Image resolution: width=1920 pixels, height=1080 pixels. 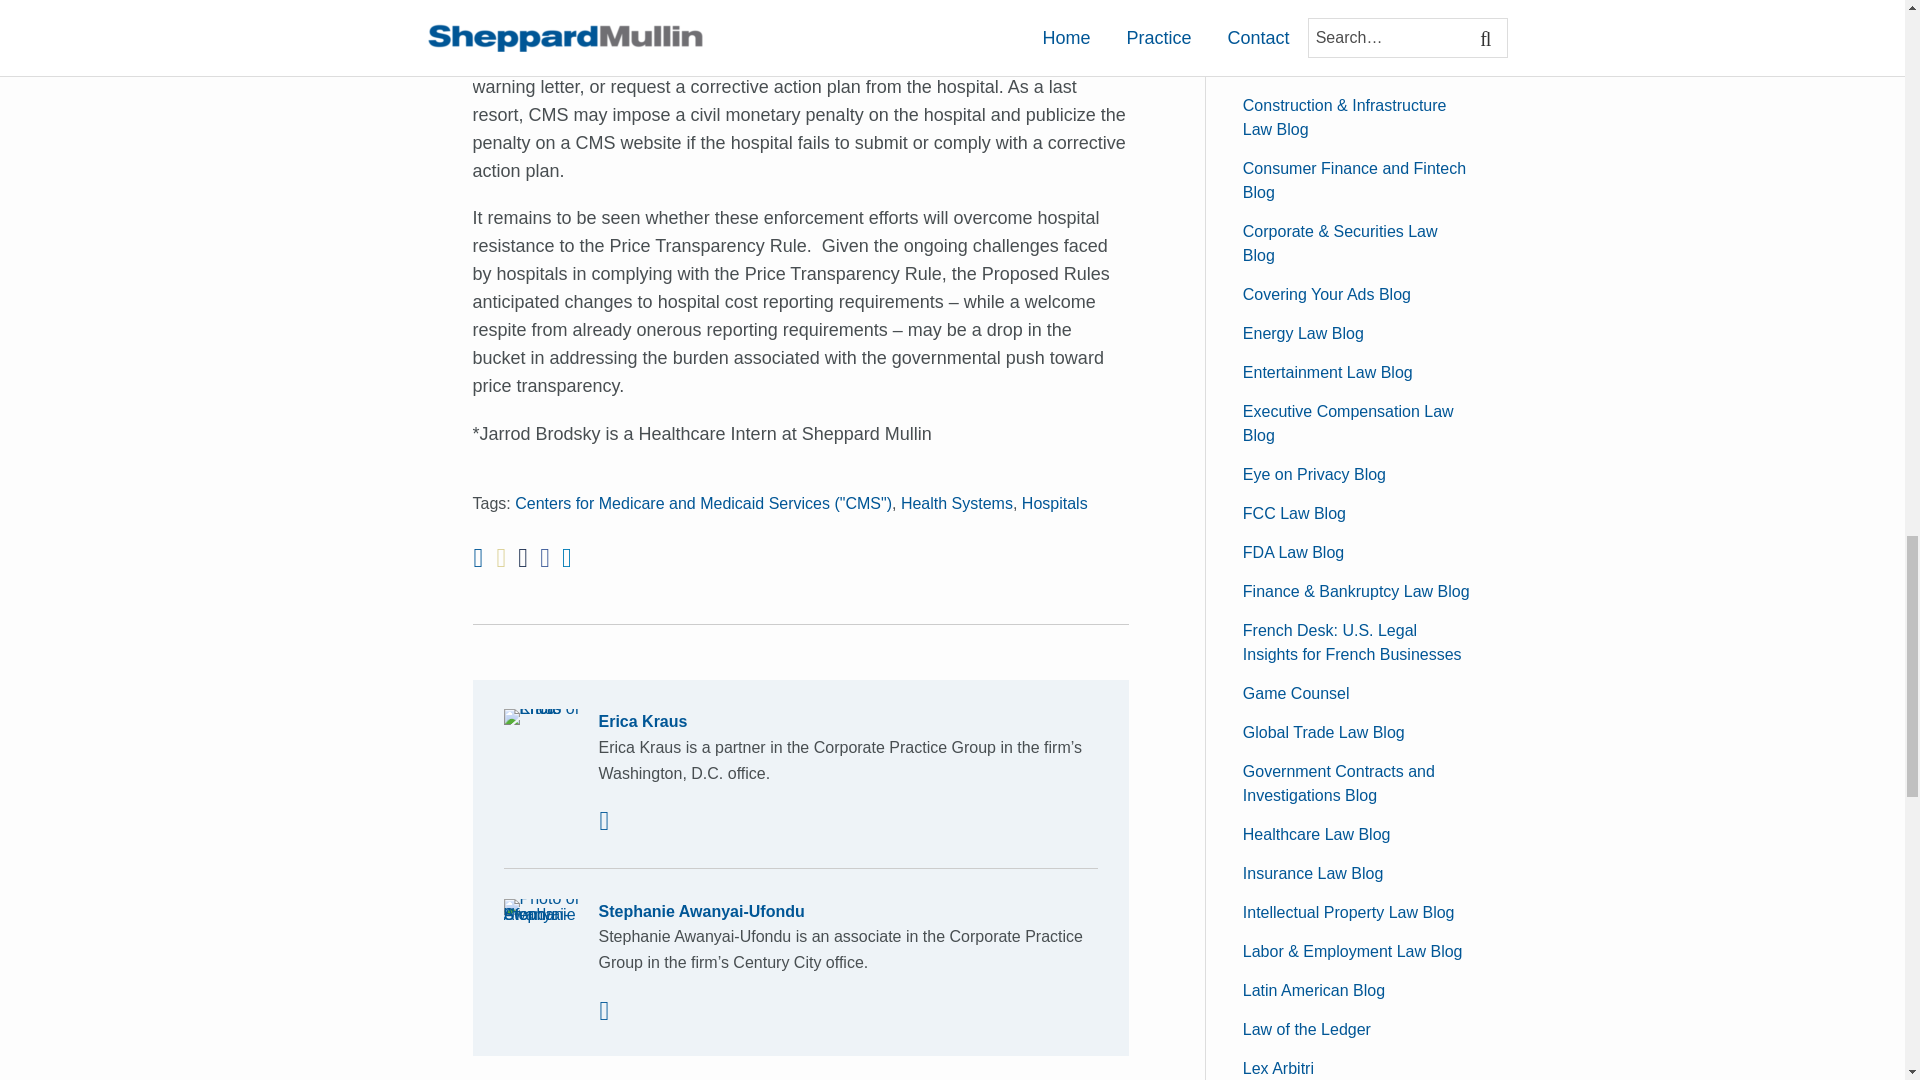 What do you see at coordinates (1054, 502) in the screenshot?
I see `Hospitals` at bounding box center [1054, 502].